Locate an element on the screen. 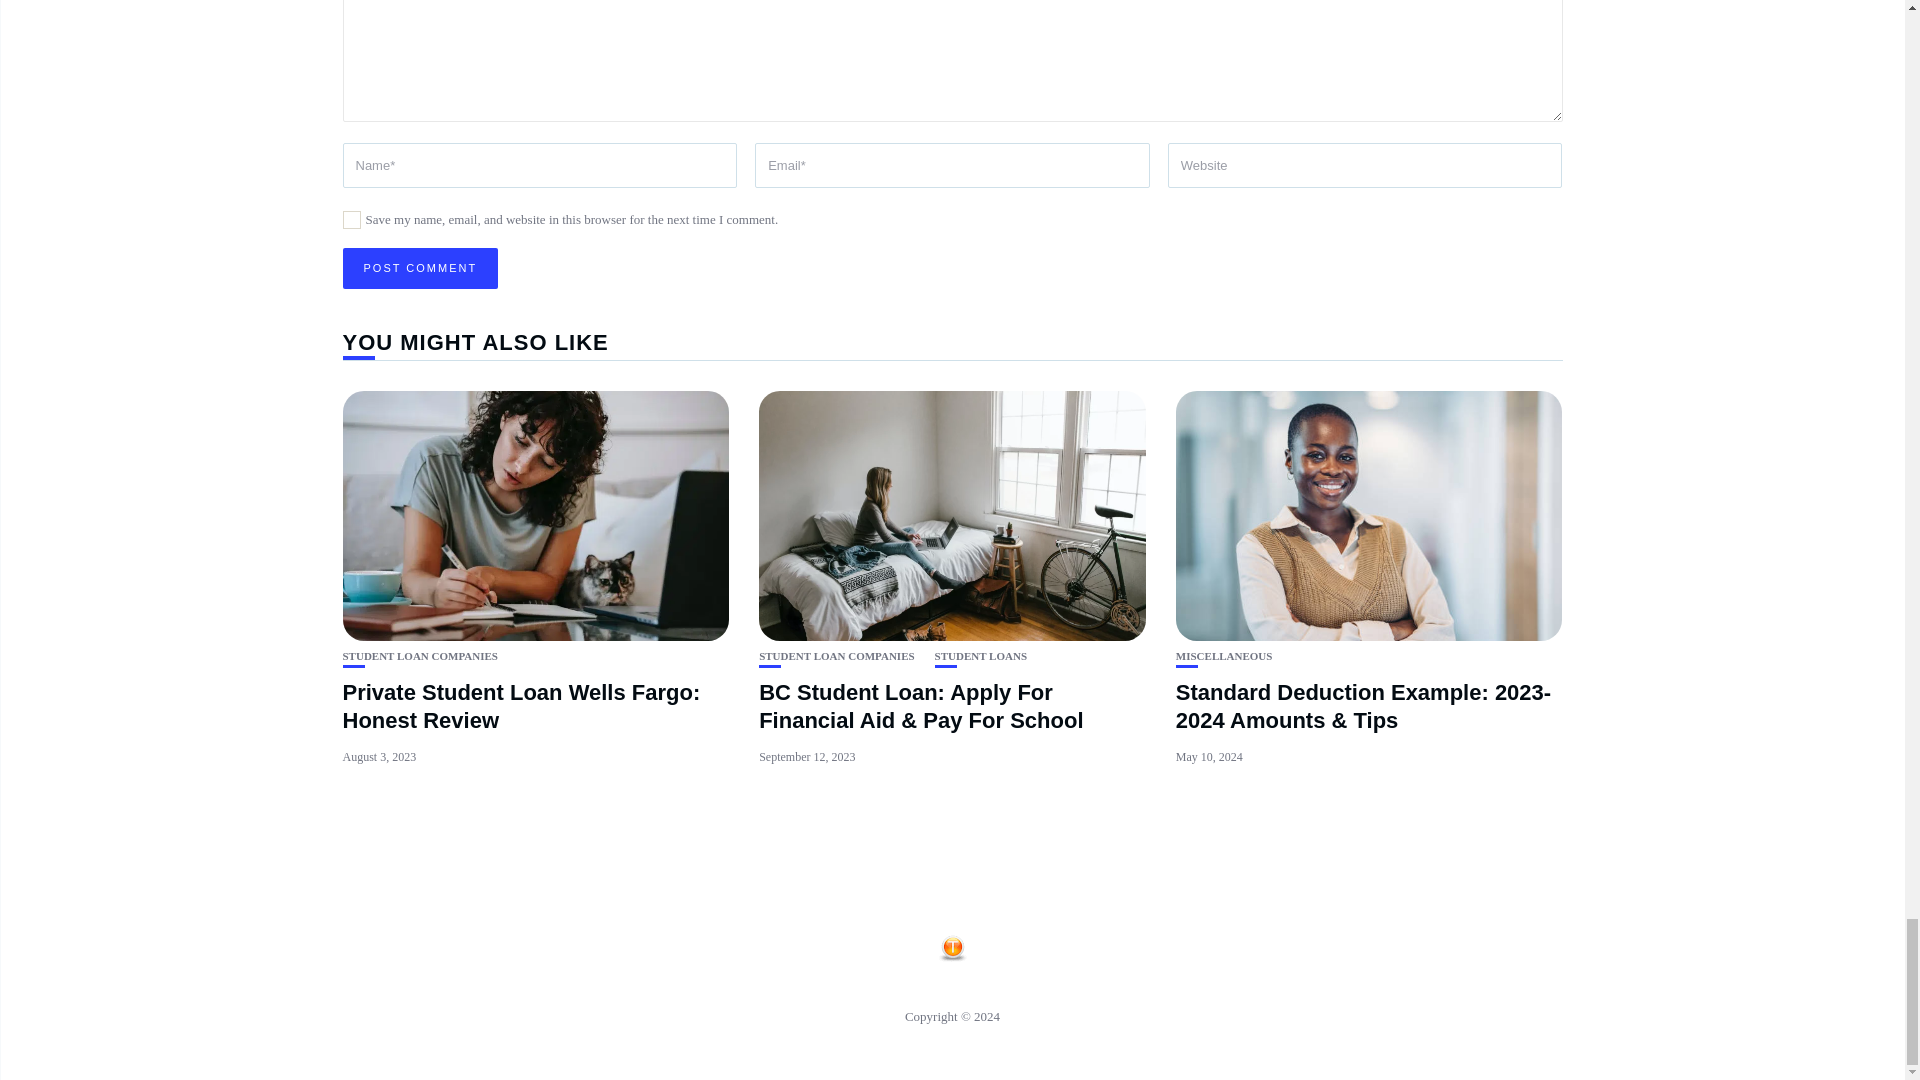  STUDENT LOAN COMPANIES is located at coordinates (836, 656).